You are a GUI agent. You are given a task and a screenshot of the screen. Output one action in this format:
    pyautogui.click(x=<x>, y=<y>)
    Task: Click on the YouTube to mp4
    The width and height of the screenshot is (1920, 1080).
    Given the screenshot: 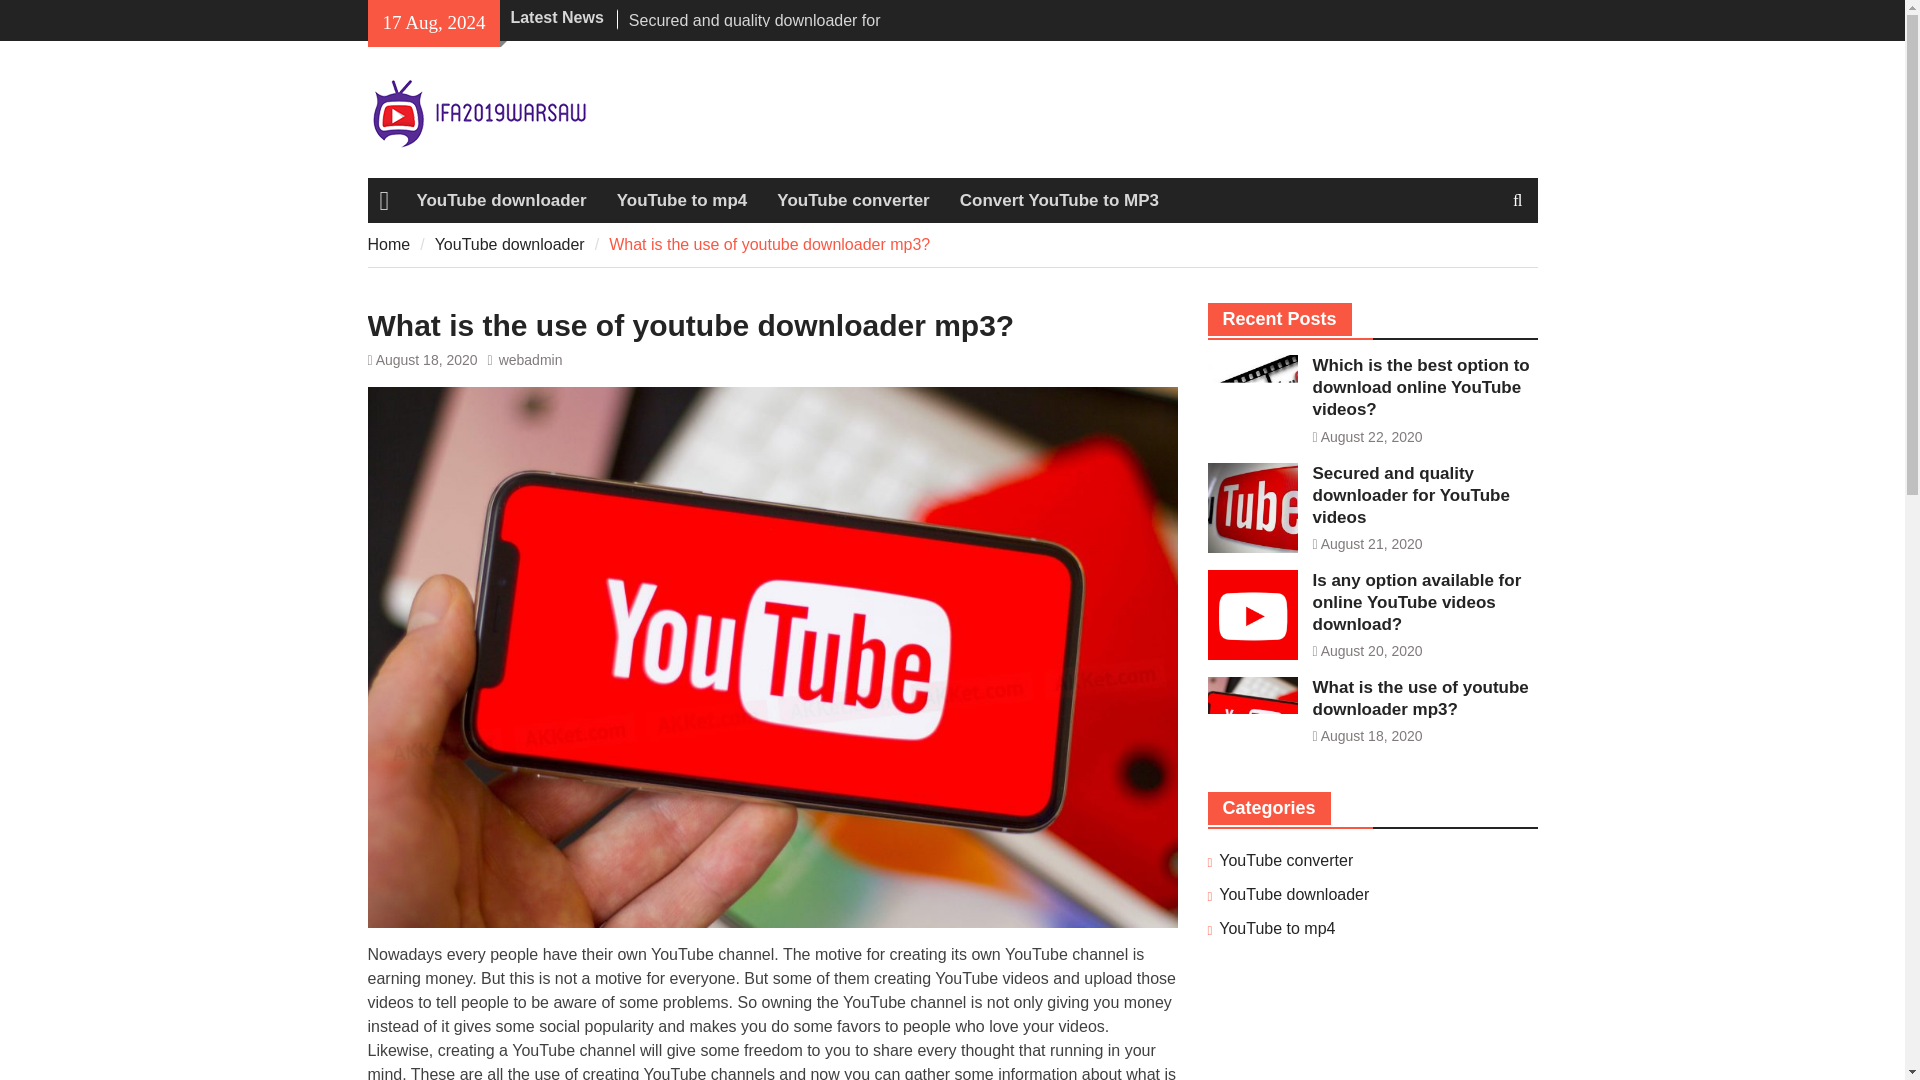 What is the action you would take?
    pyautogui.click(x=1276, y=928)
    